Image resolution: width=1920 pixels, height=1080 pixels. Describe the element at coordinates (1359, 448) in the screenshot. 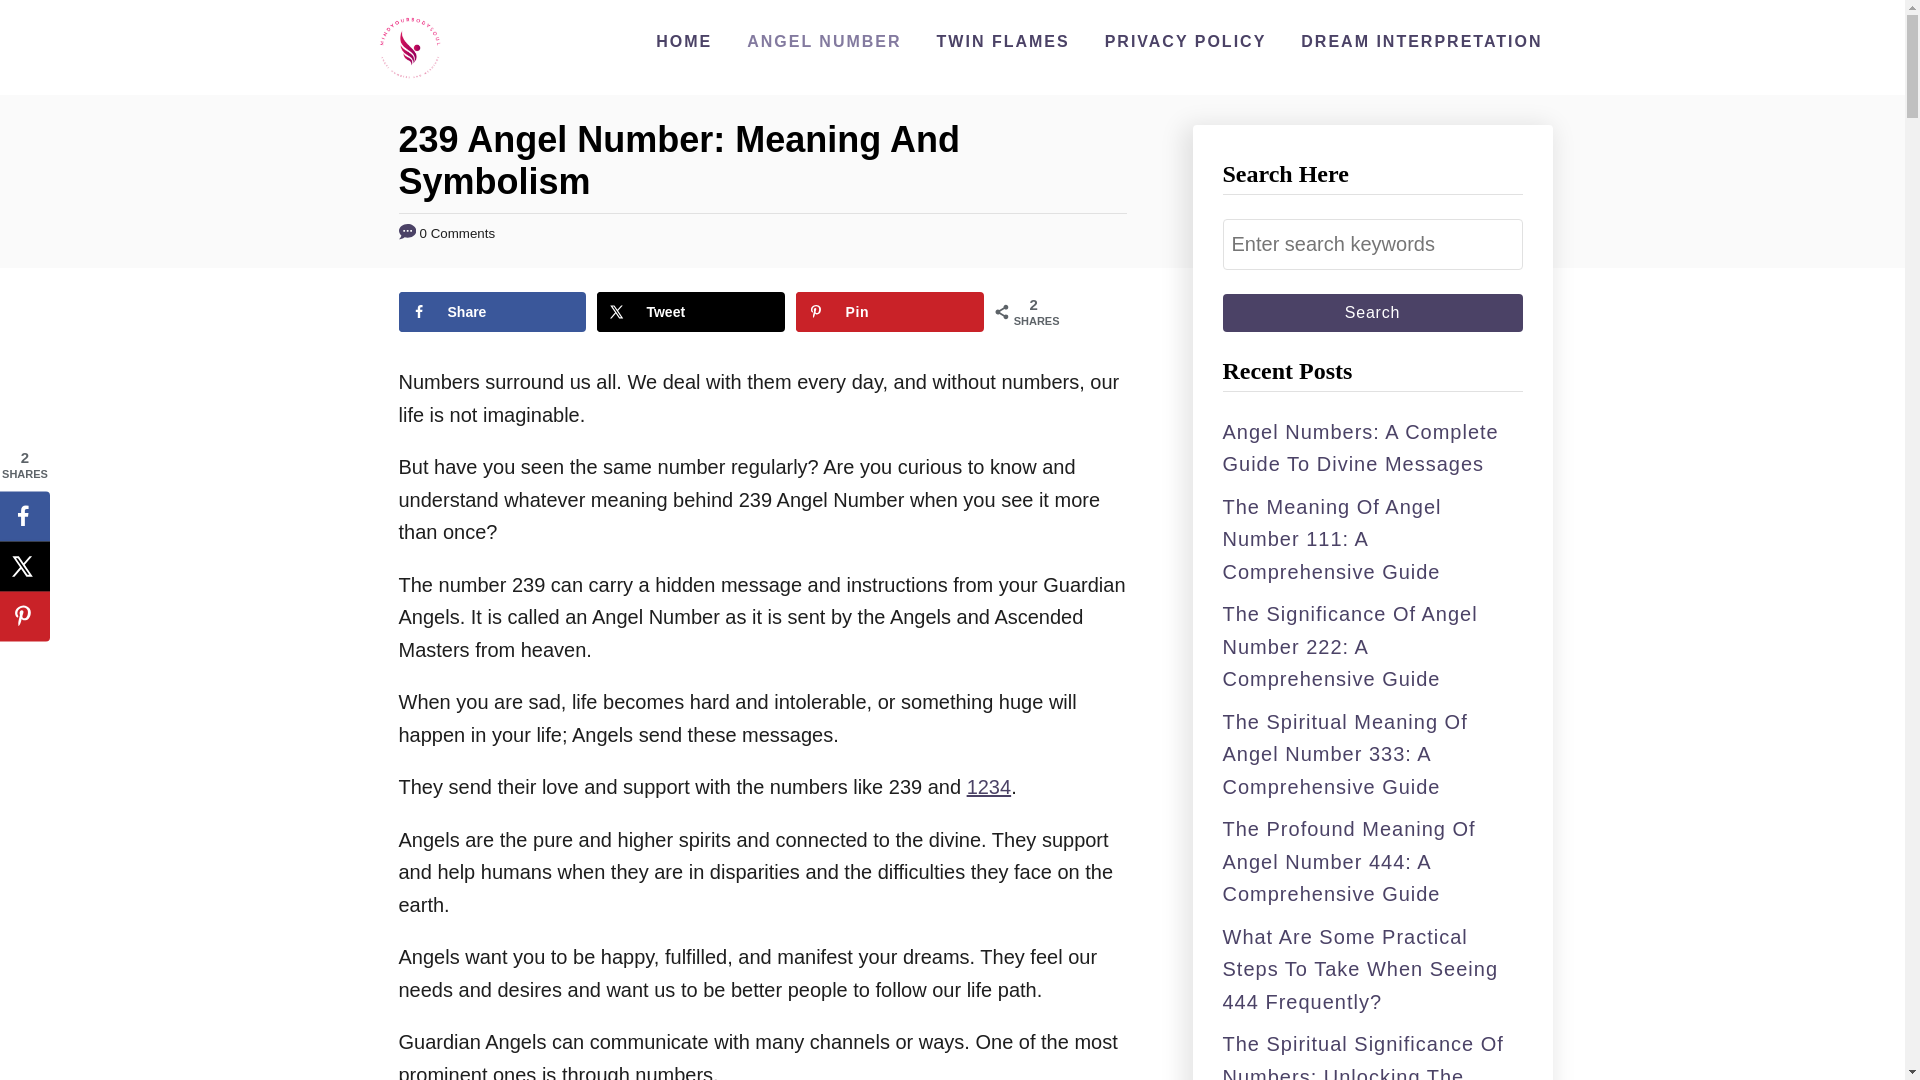

I see `Angel Numbers: A Complete Guide To Divine Messages` at that location.